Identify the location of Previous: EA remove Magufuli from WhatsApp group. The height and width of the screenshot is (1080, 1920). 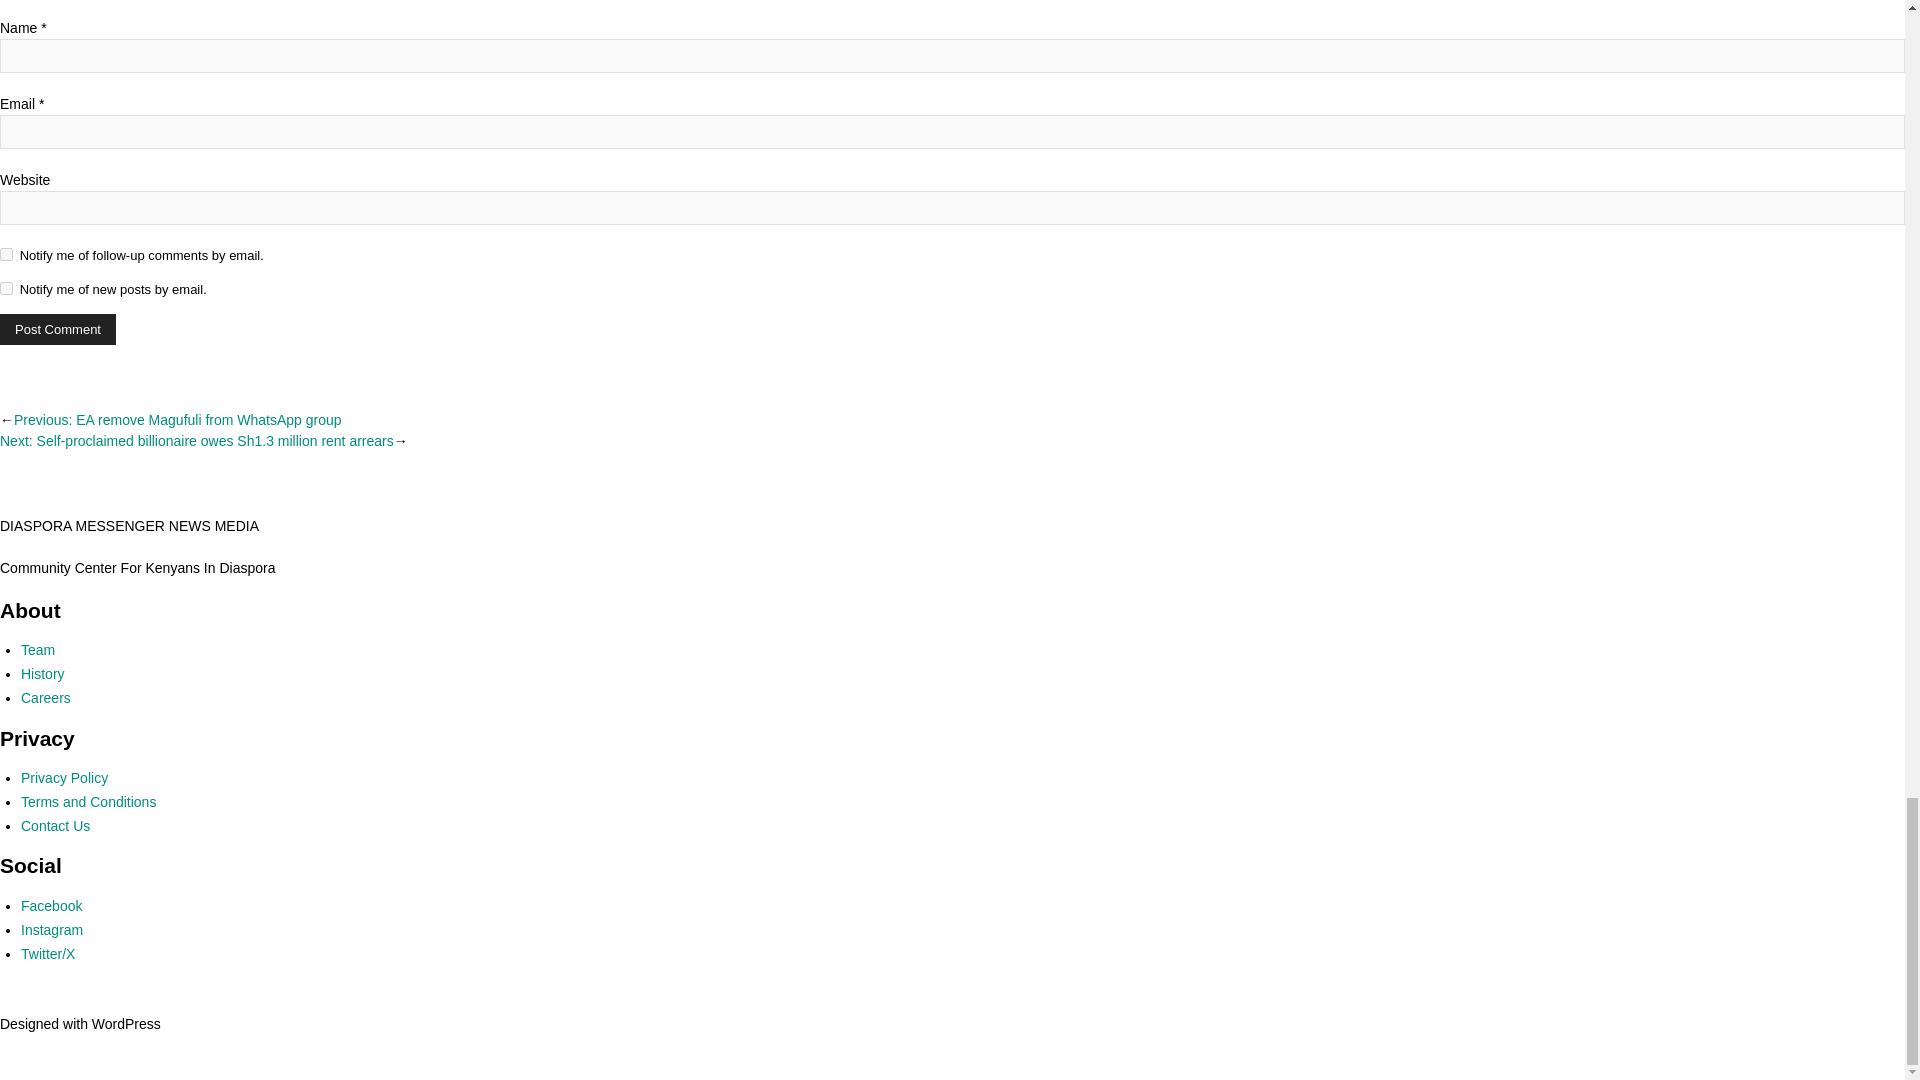
(177, 419).